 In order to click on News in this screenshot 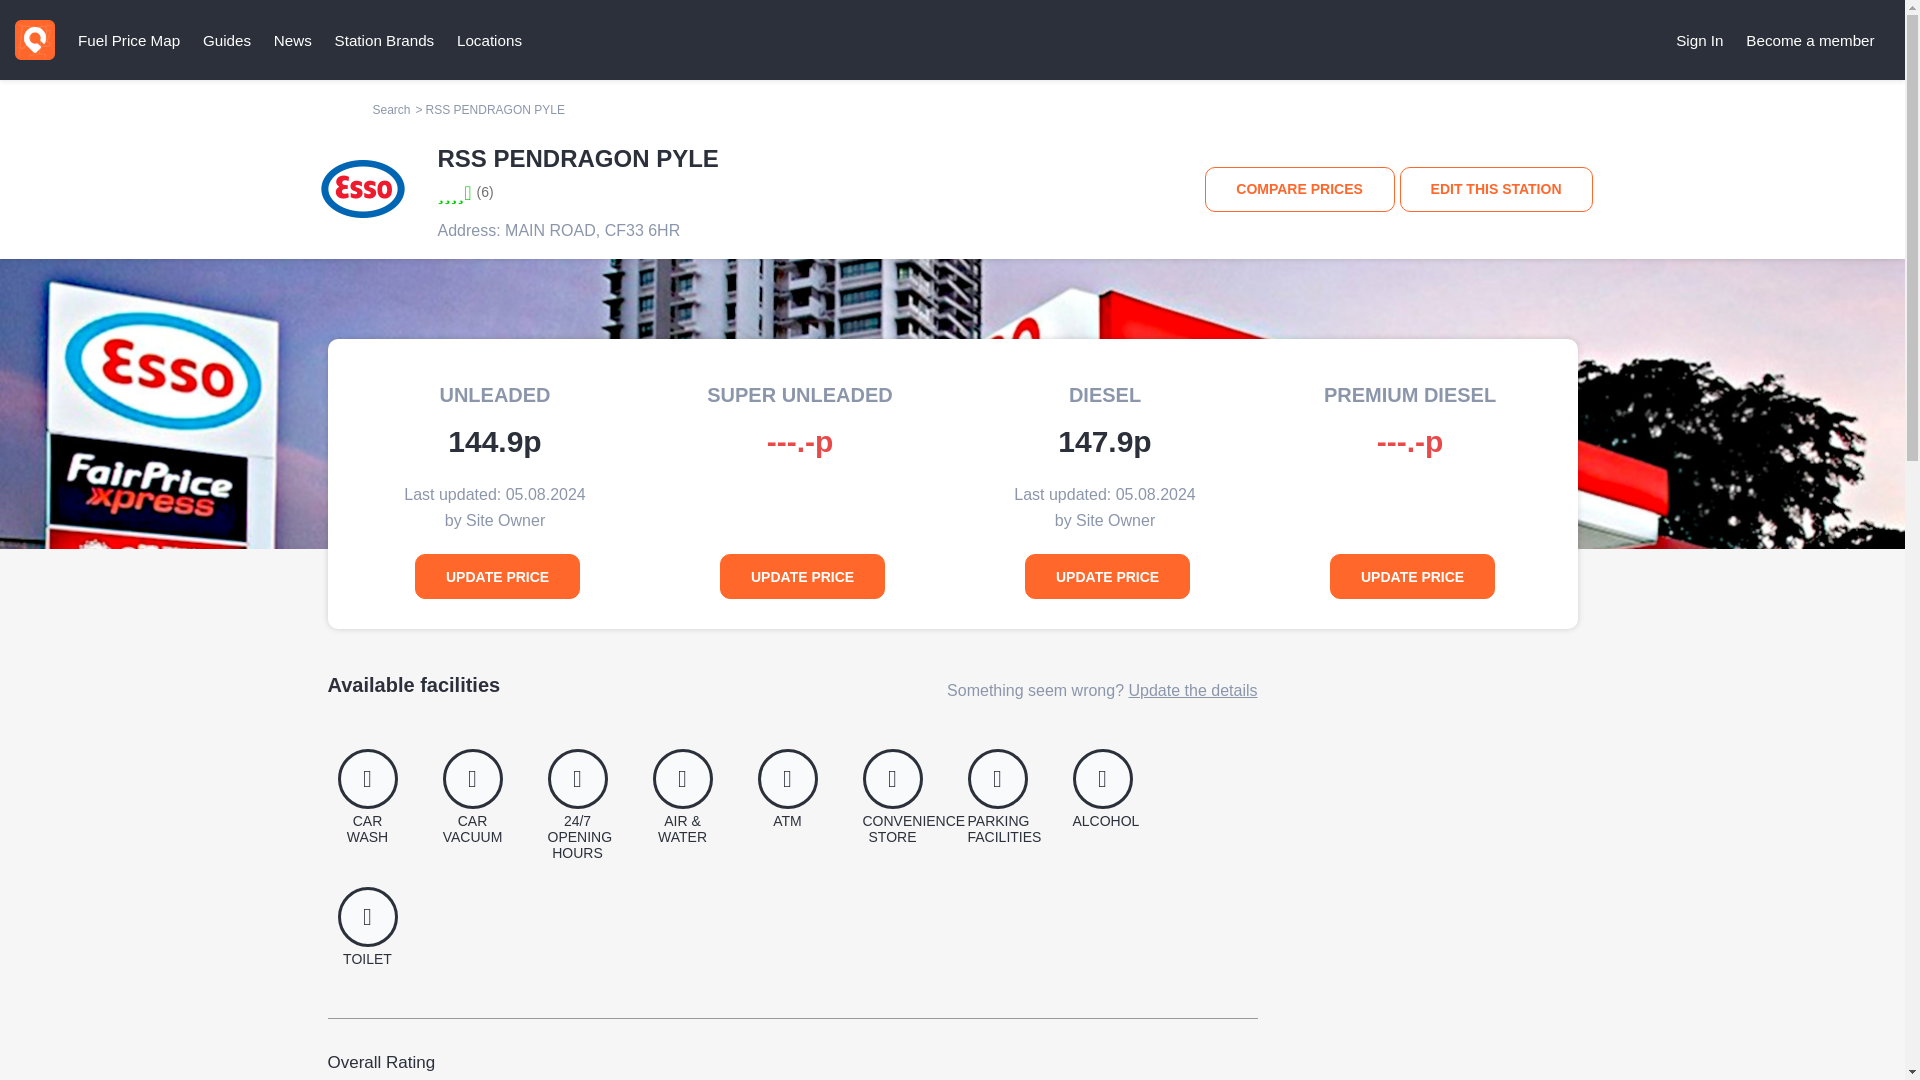, I will do `click(292, 40)`.